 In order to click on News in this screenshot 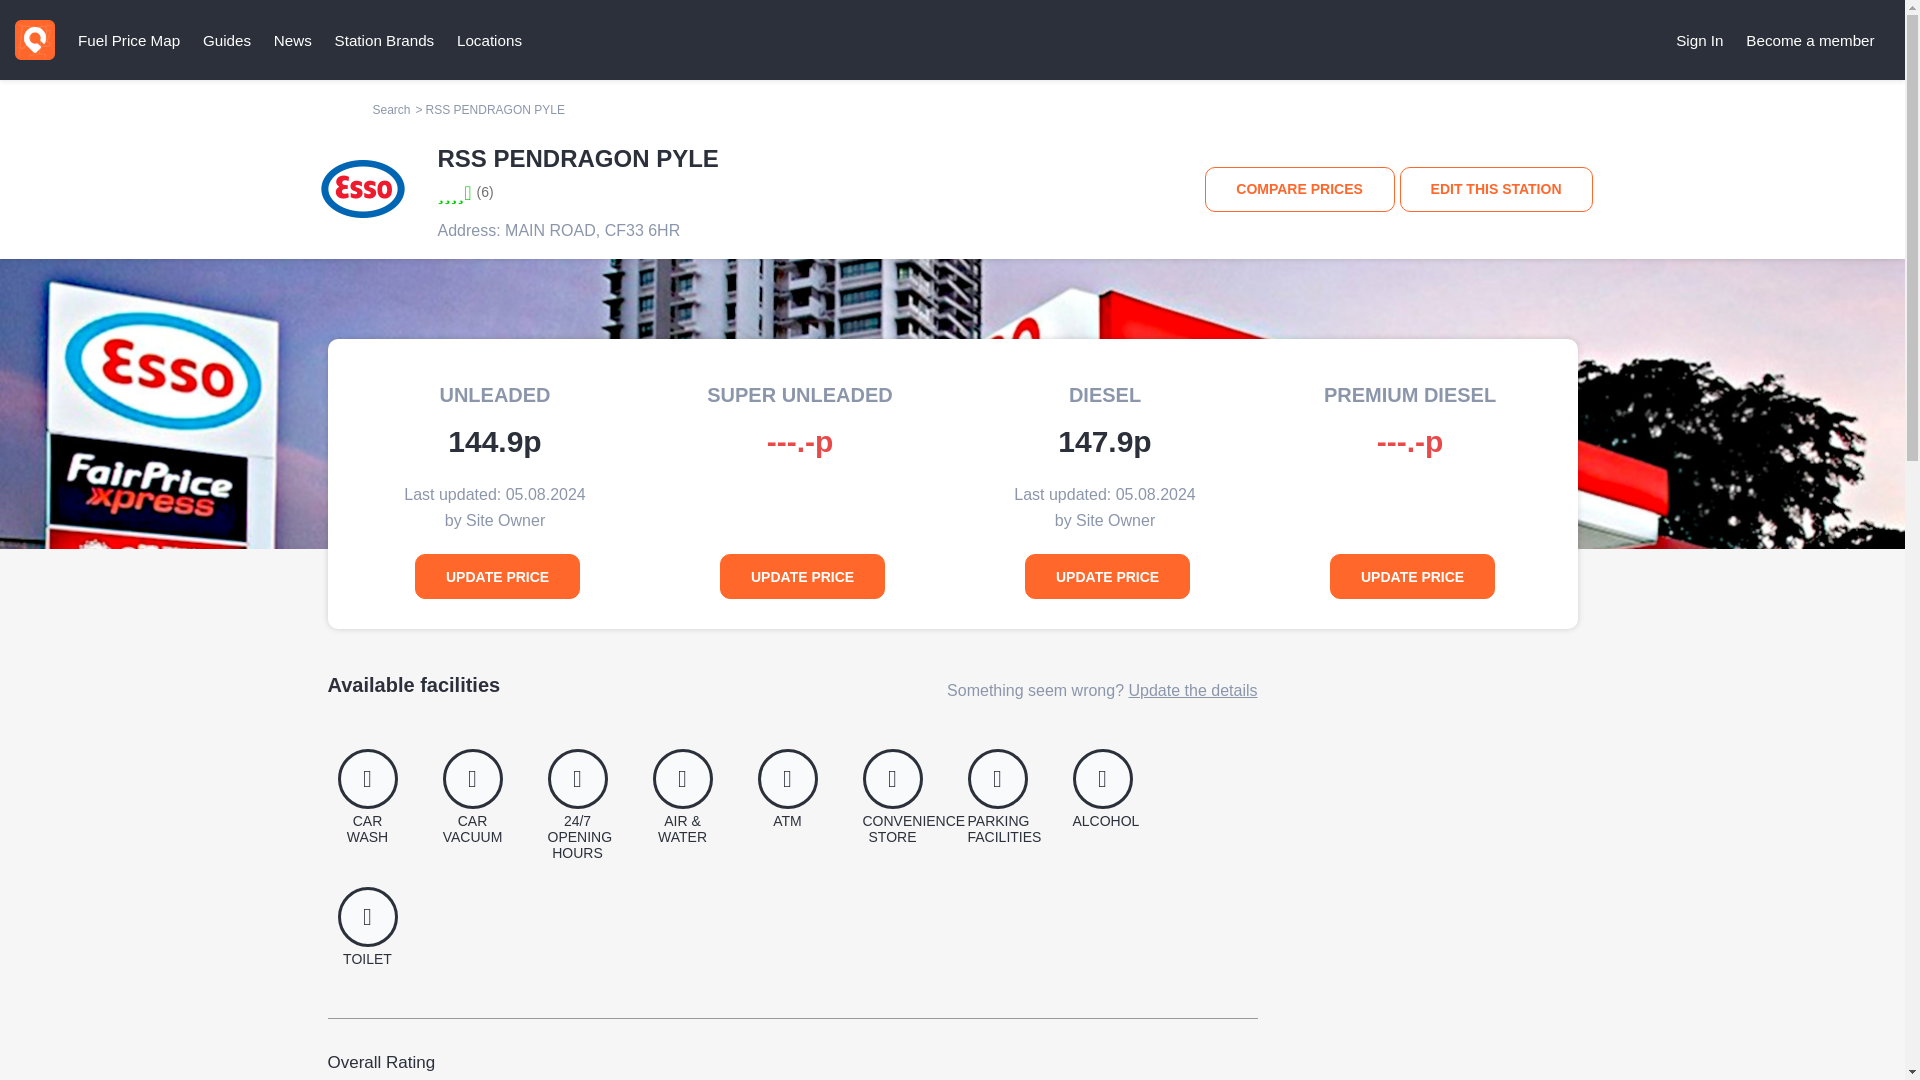, I will do `click(292, 40)`.